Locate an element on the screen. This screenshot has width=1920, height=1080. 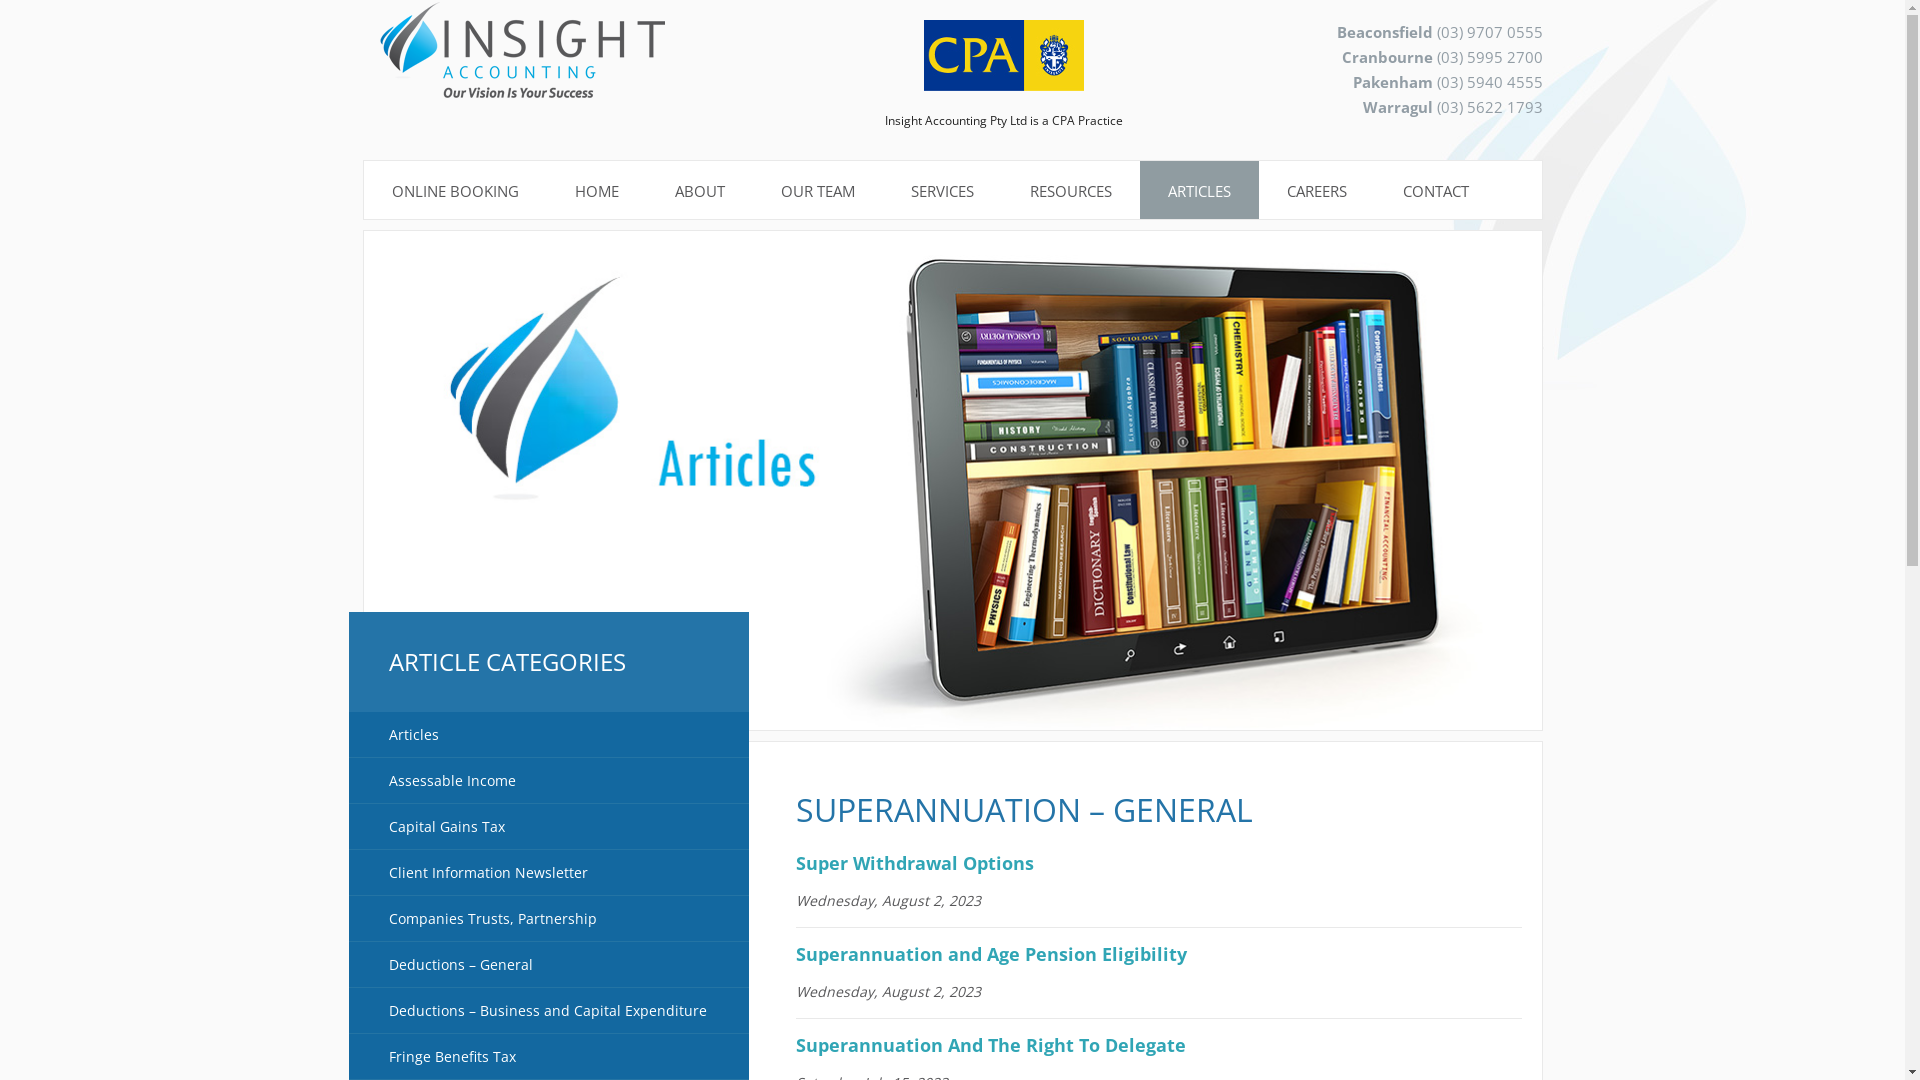
CAREERS is located at coordinates (1316, 191).